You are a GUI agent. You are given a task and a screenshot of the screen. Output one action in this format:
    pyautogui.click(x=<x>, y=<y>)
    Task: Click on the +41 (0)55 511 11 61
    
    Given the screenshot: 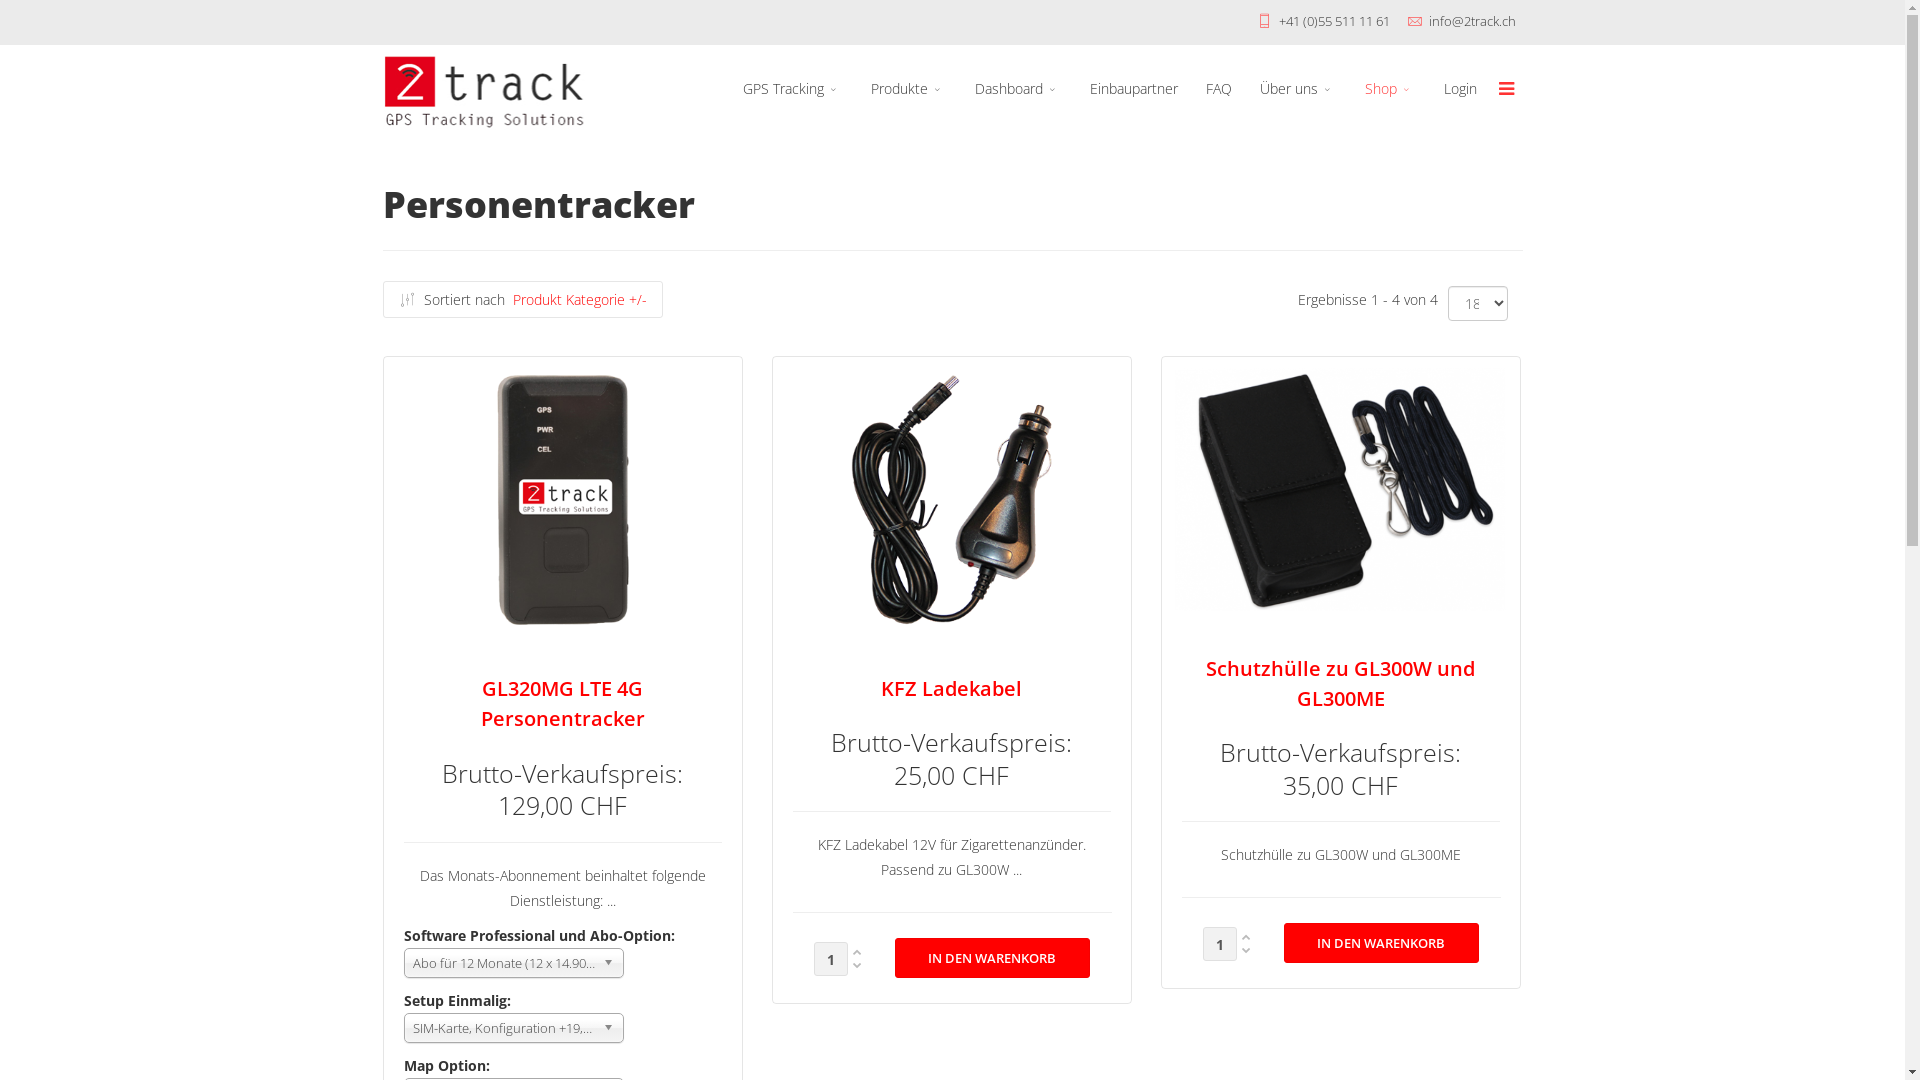 What is the action you would take?
    pyautogui.click(x=1334, y=22)
    